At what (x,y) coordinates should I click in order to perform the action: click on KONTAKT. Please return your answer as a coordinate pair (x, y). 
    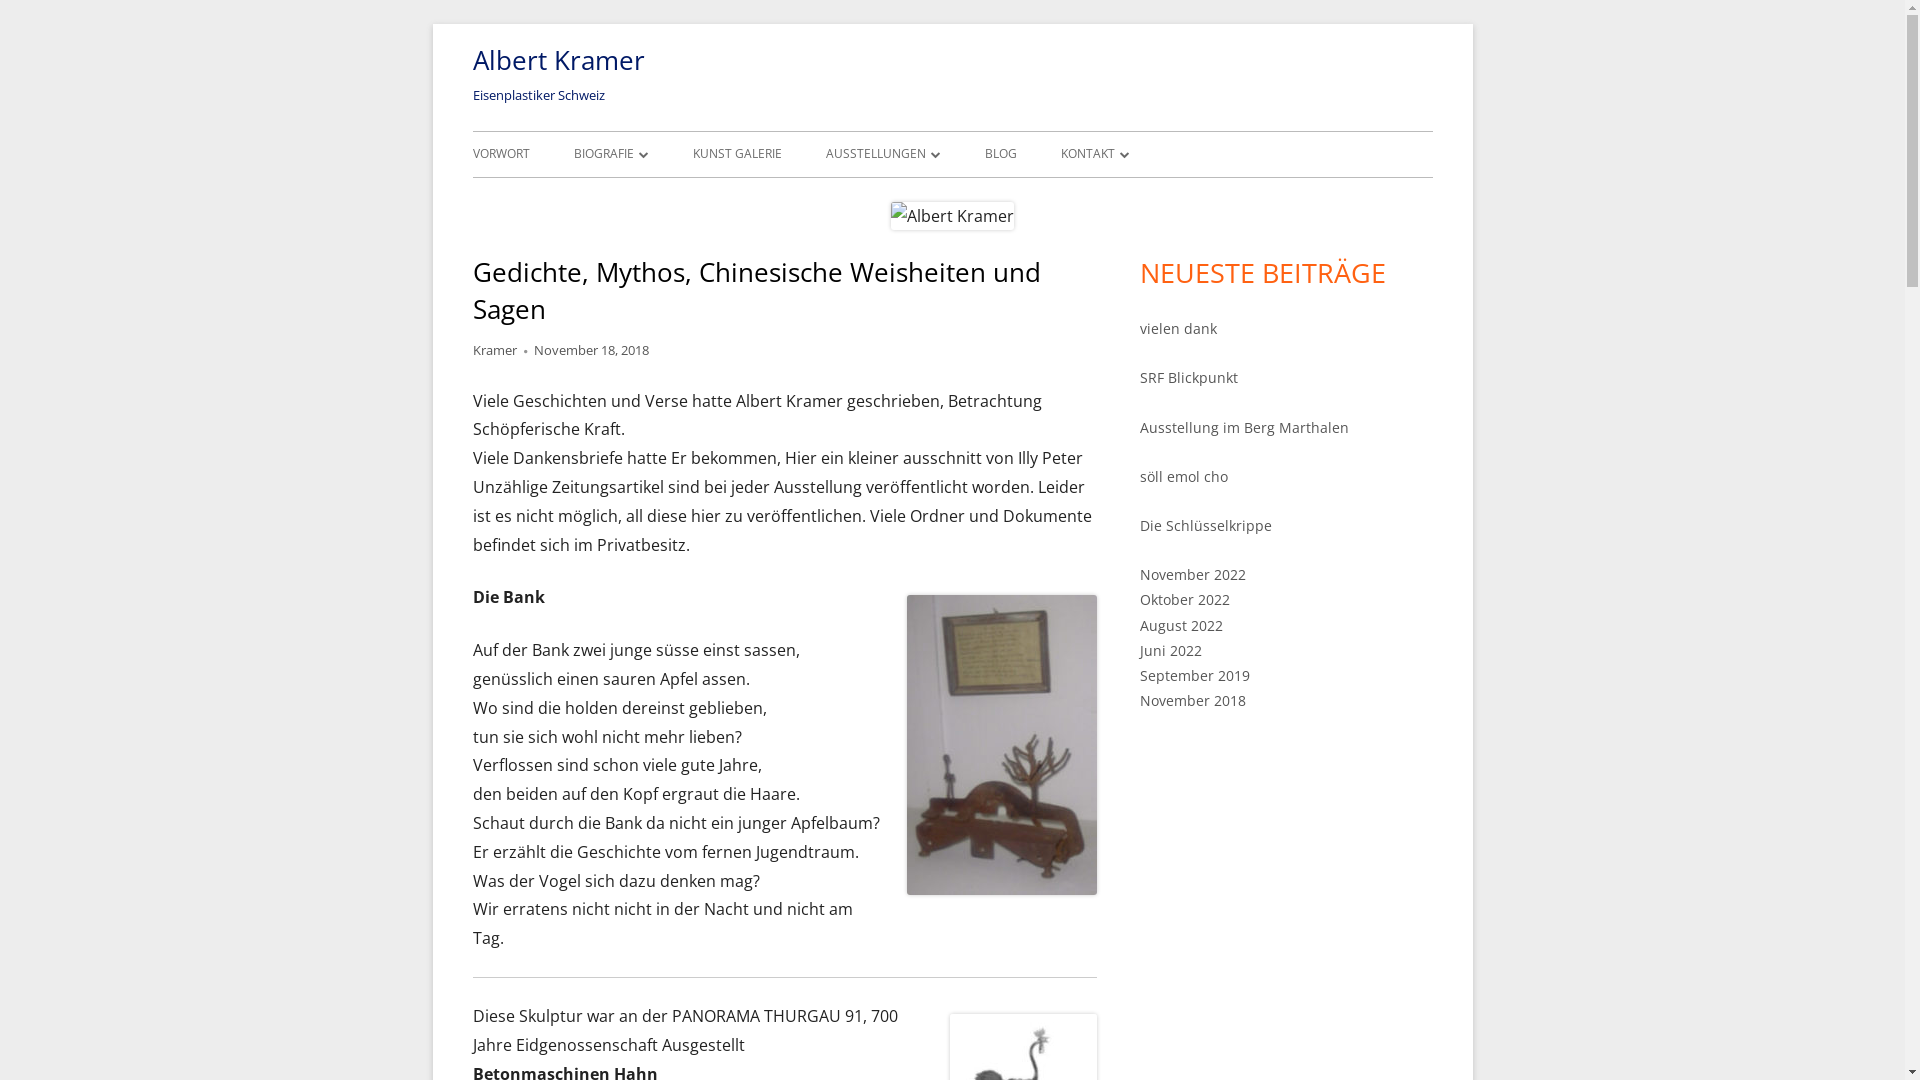
    Looking at the image, I should click on (1094, 154).